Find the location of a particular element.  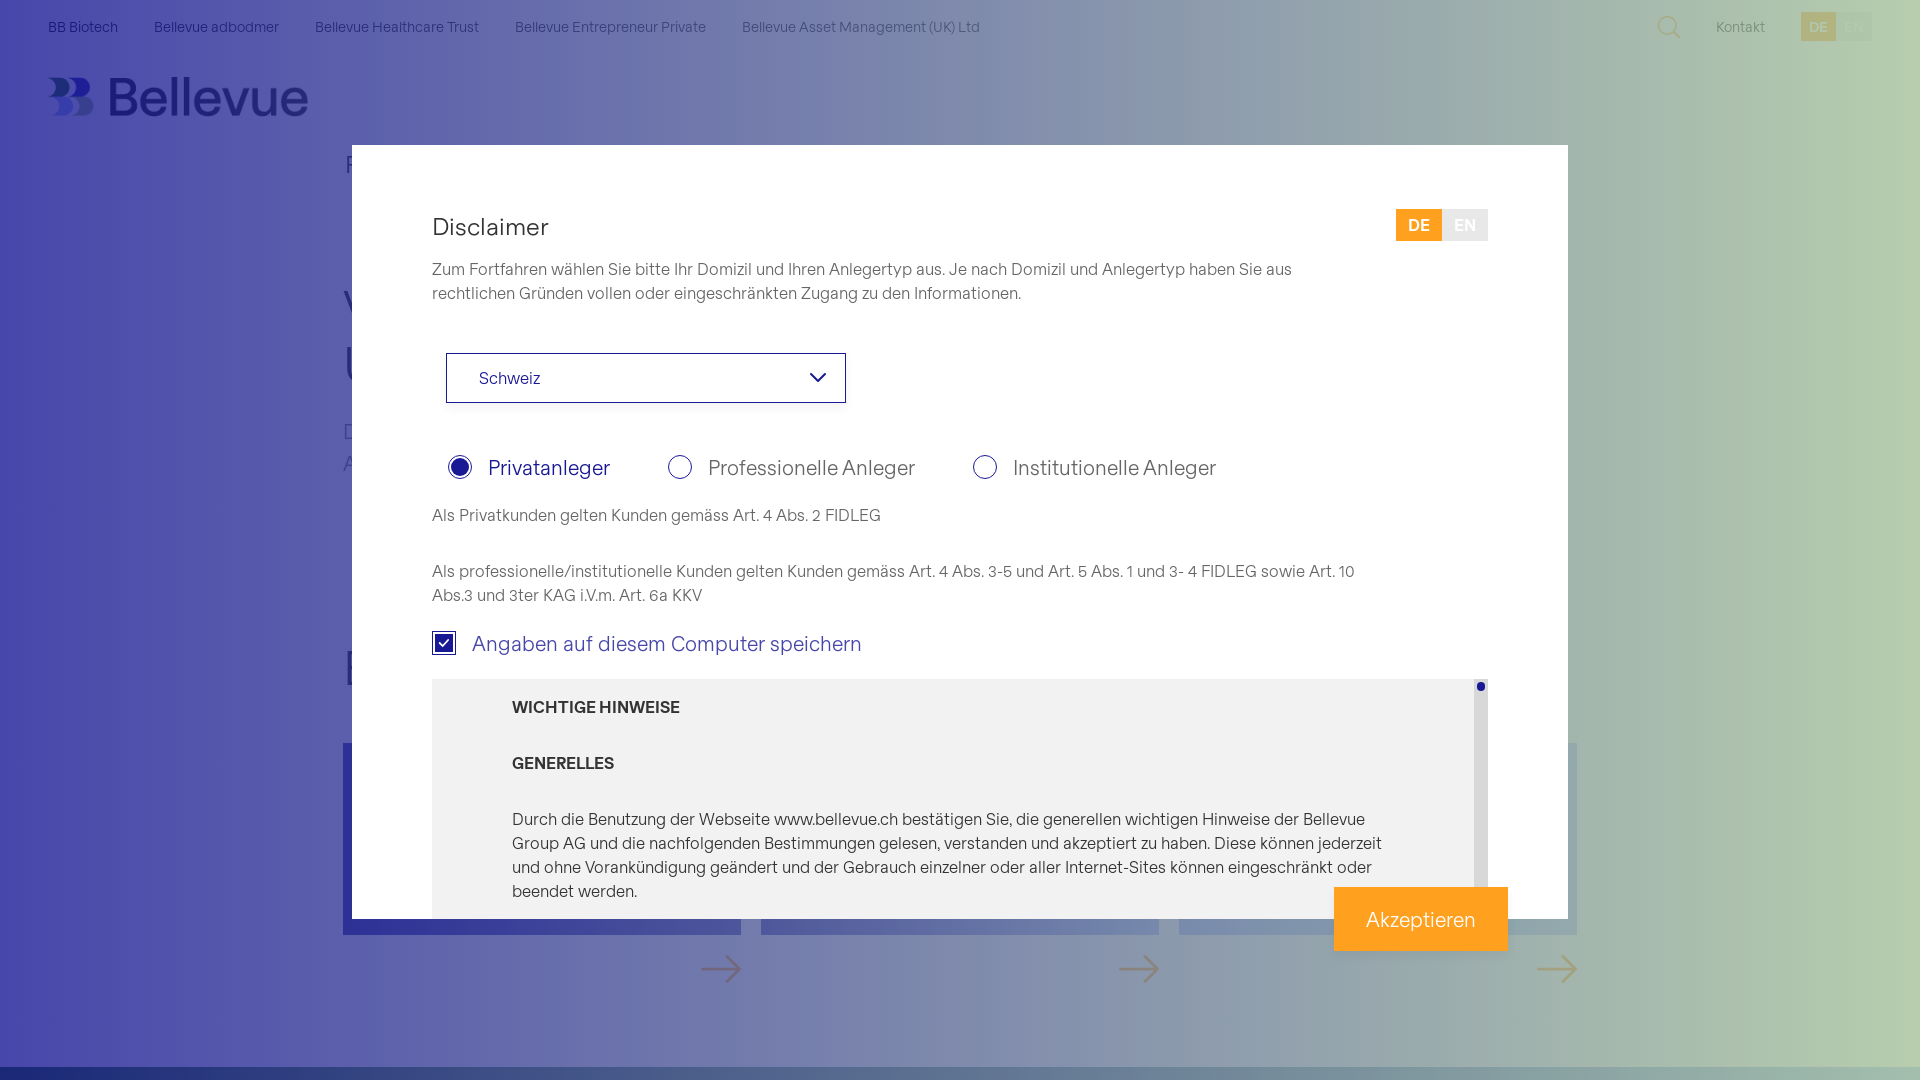

Bellevue Asset Management (UK) Ltd is located at coordinates (860, 26).